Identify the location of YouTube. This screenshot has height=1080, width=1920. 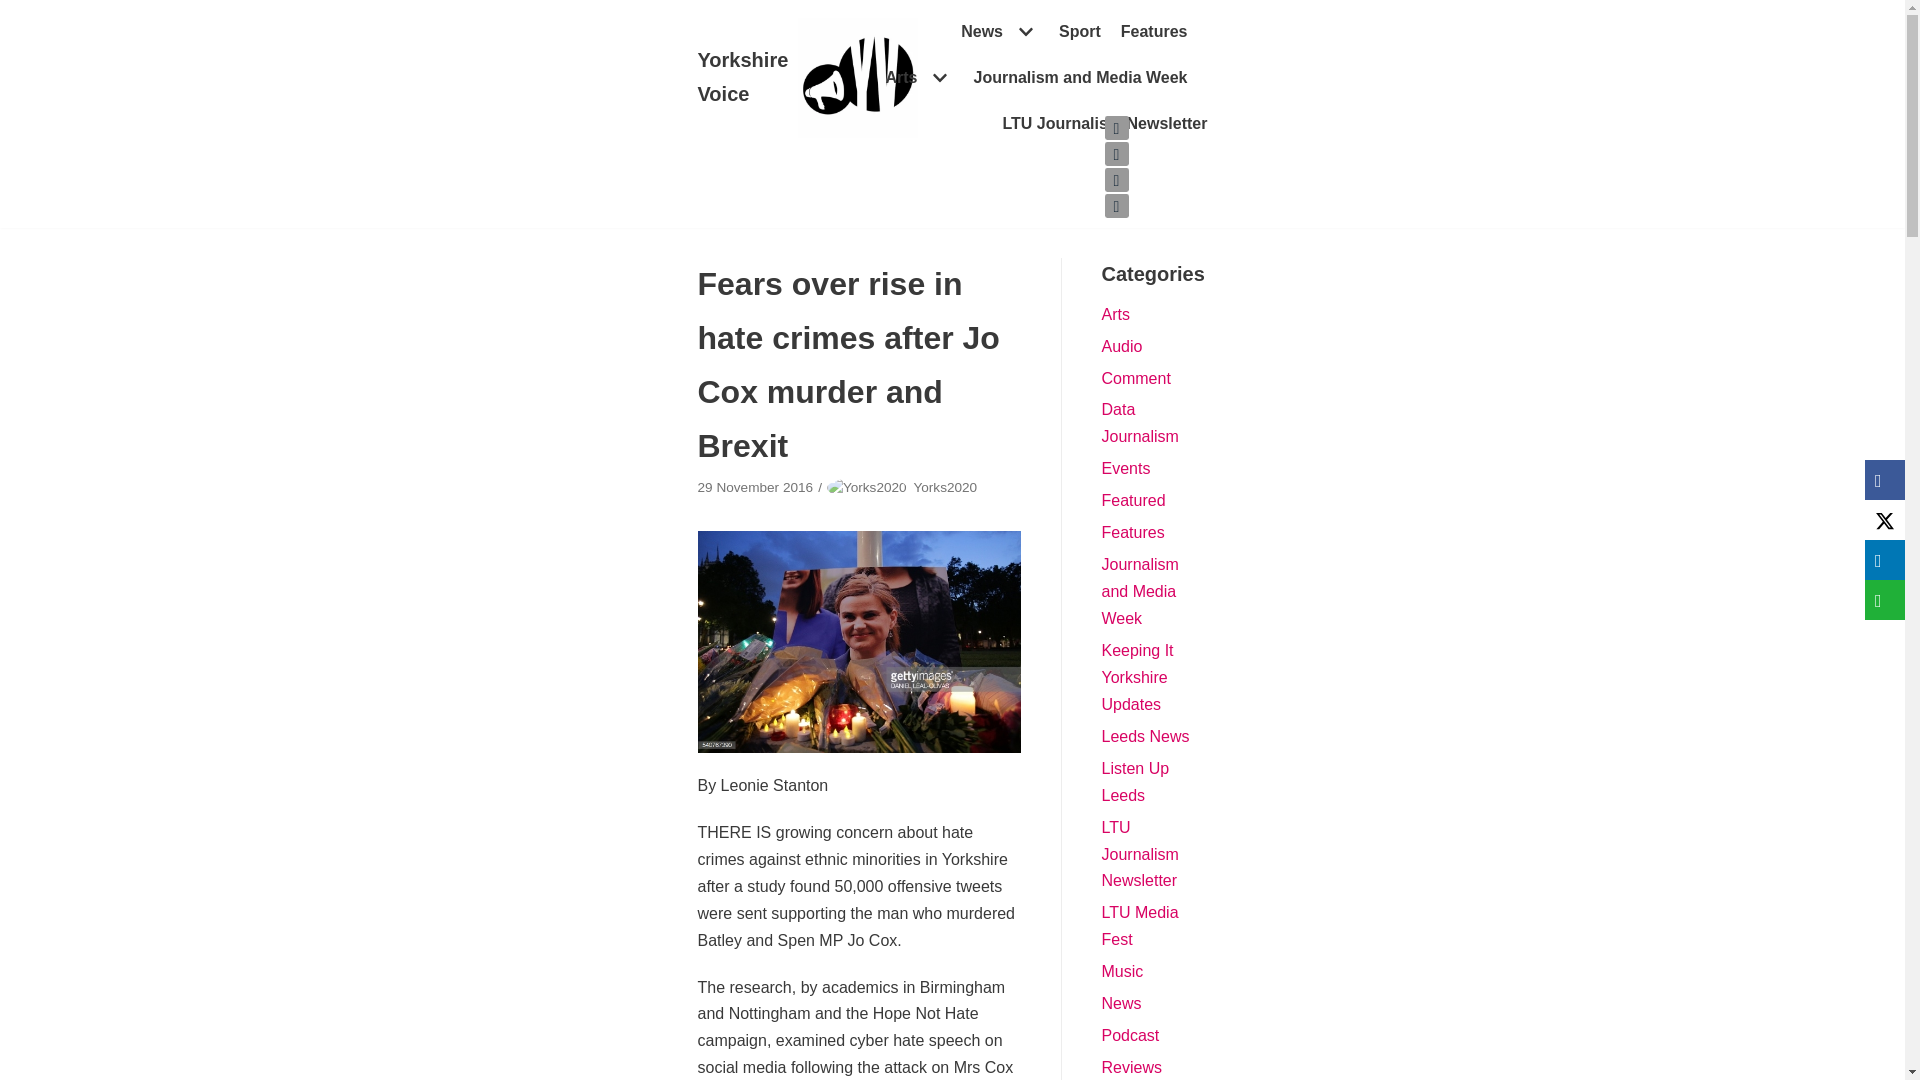
(1116, 206).